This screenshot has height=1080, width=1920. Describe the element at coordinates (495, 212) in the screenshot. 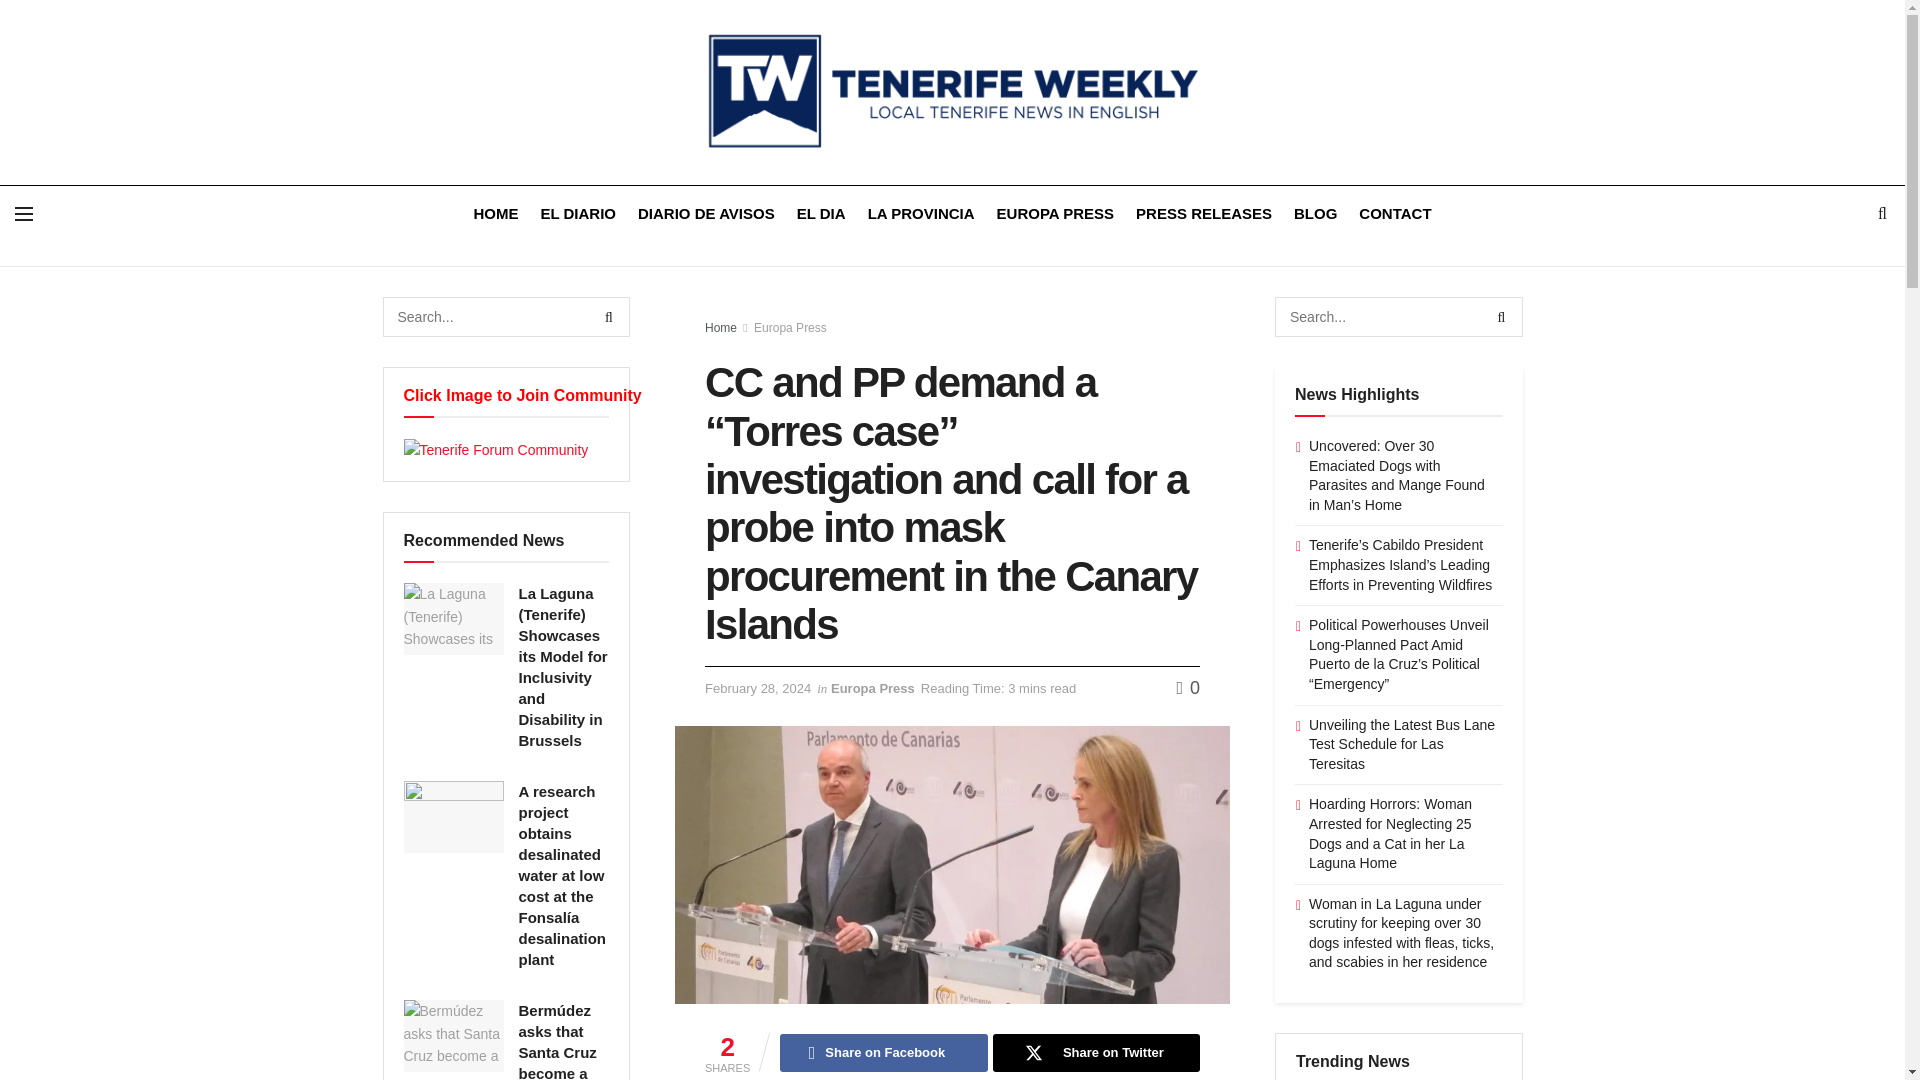

I see `HOME` at that location.